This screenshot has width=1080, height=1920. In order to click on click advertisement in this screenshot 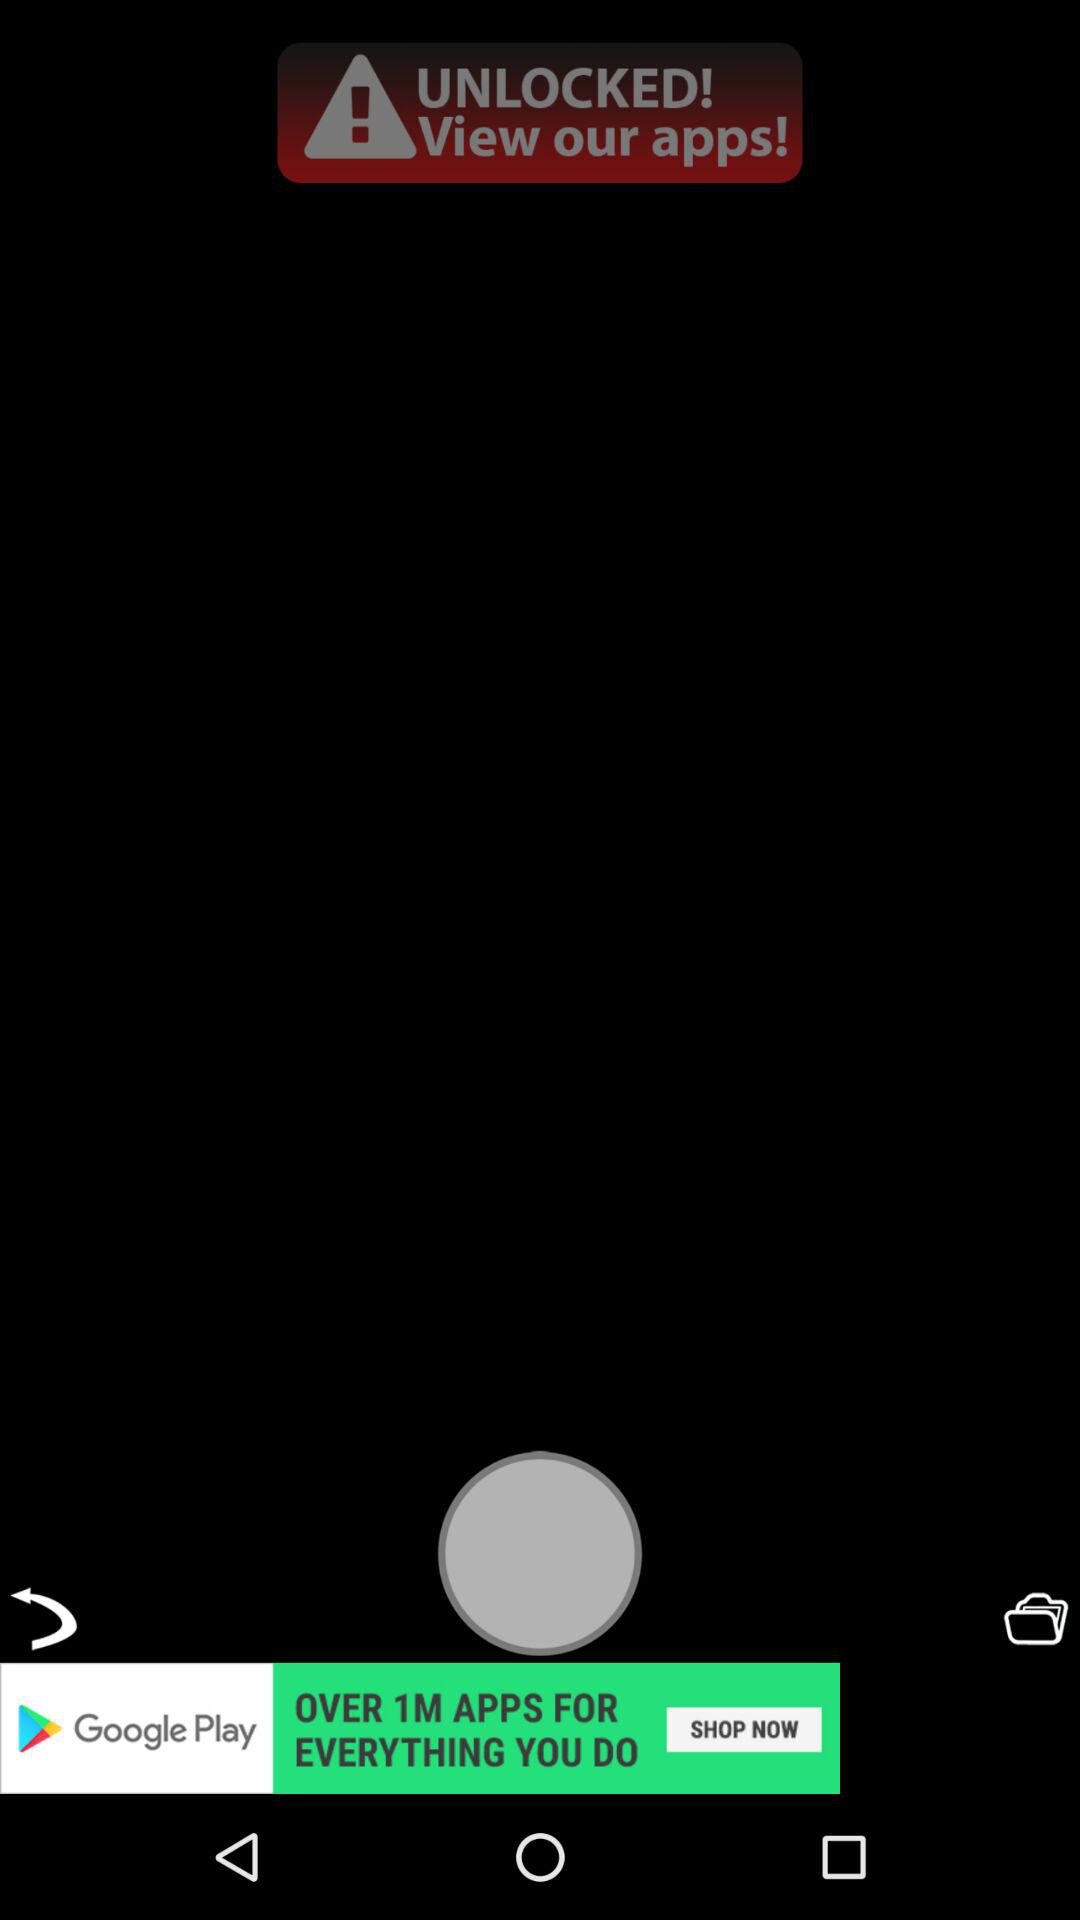, I will do `click(540, 1728)`.